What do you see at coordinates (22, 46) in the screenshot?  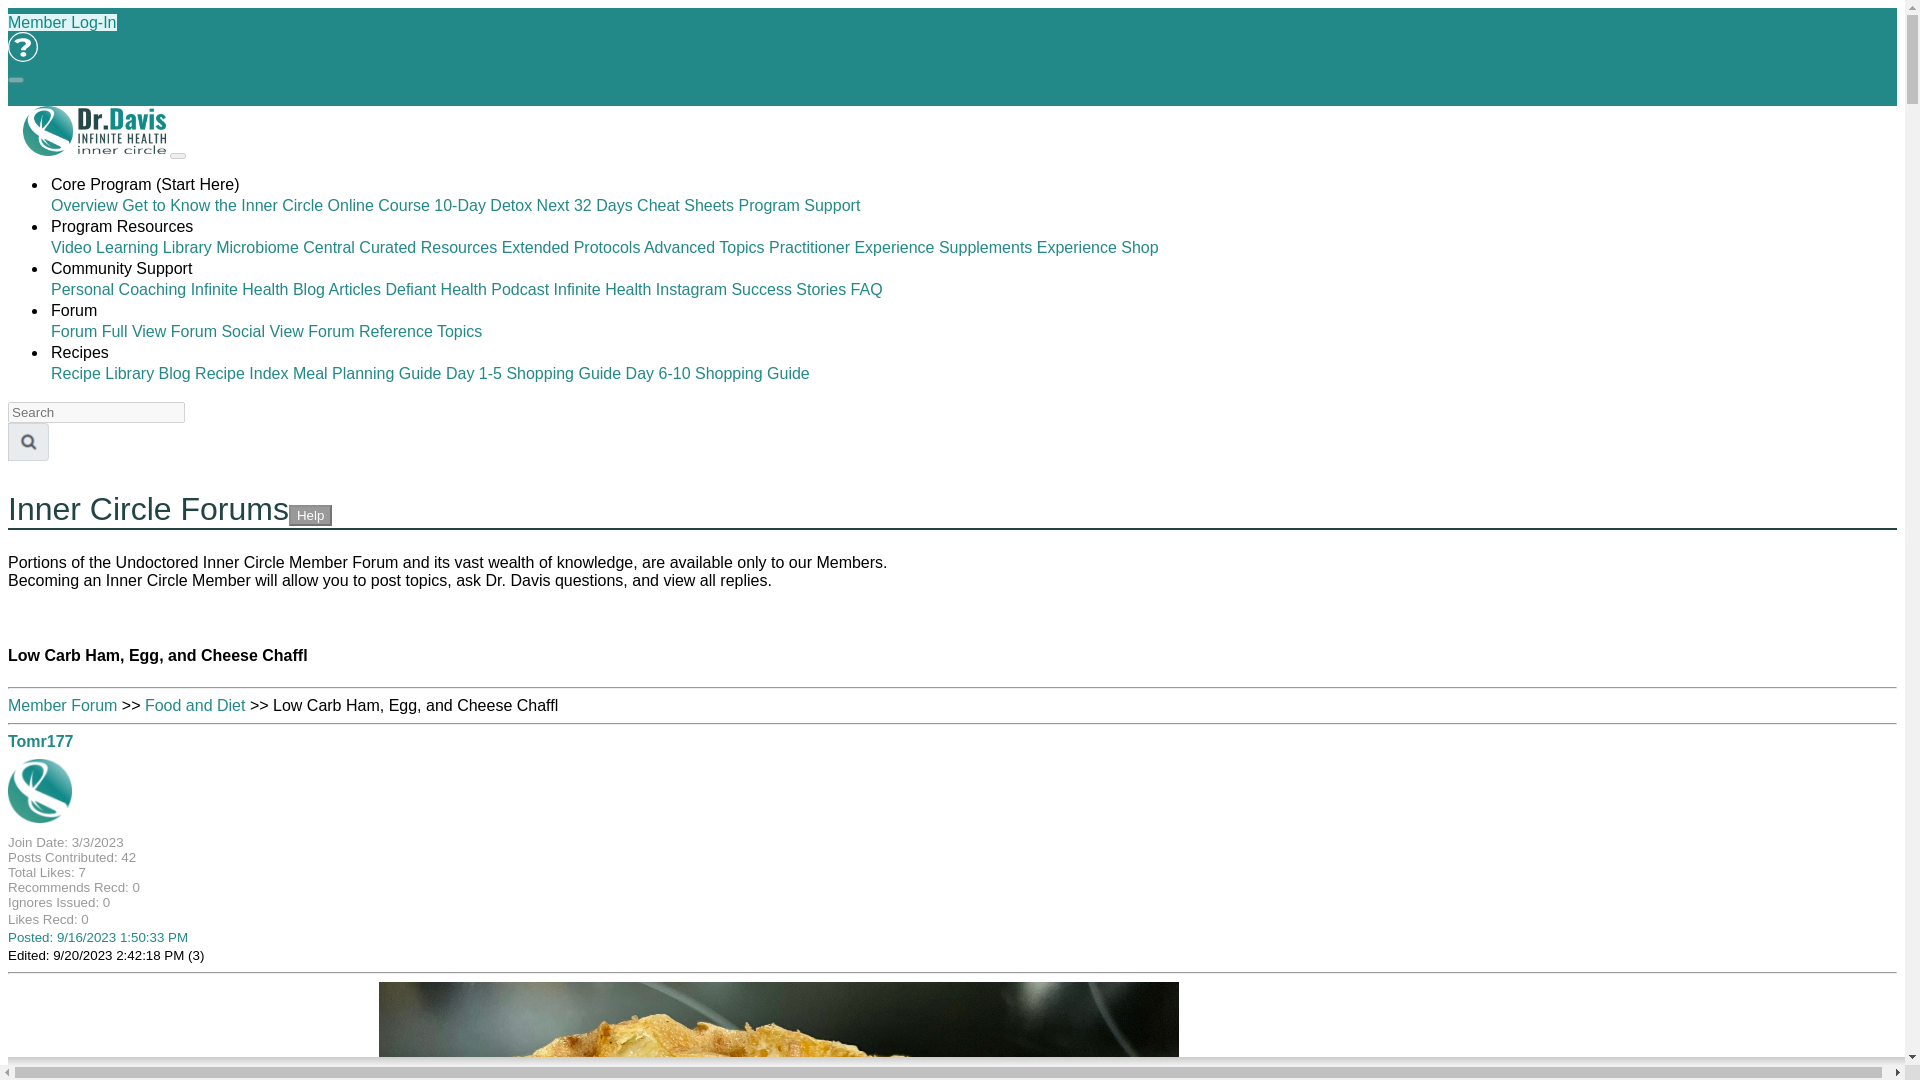 I see `FAQ` at bounding box center [22, 46].